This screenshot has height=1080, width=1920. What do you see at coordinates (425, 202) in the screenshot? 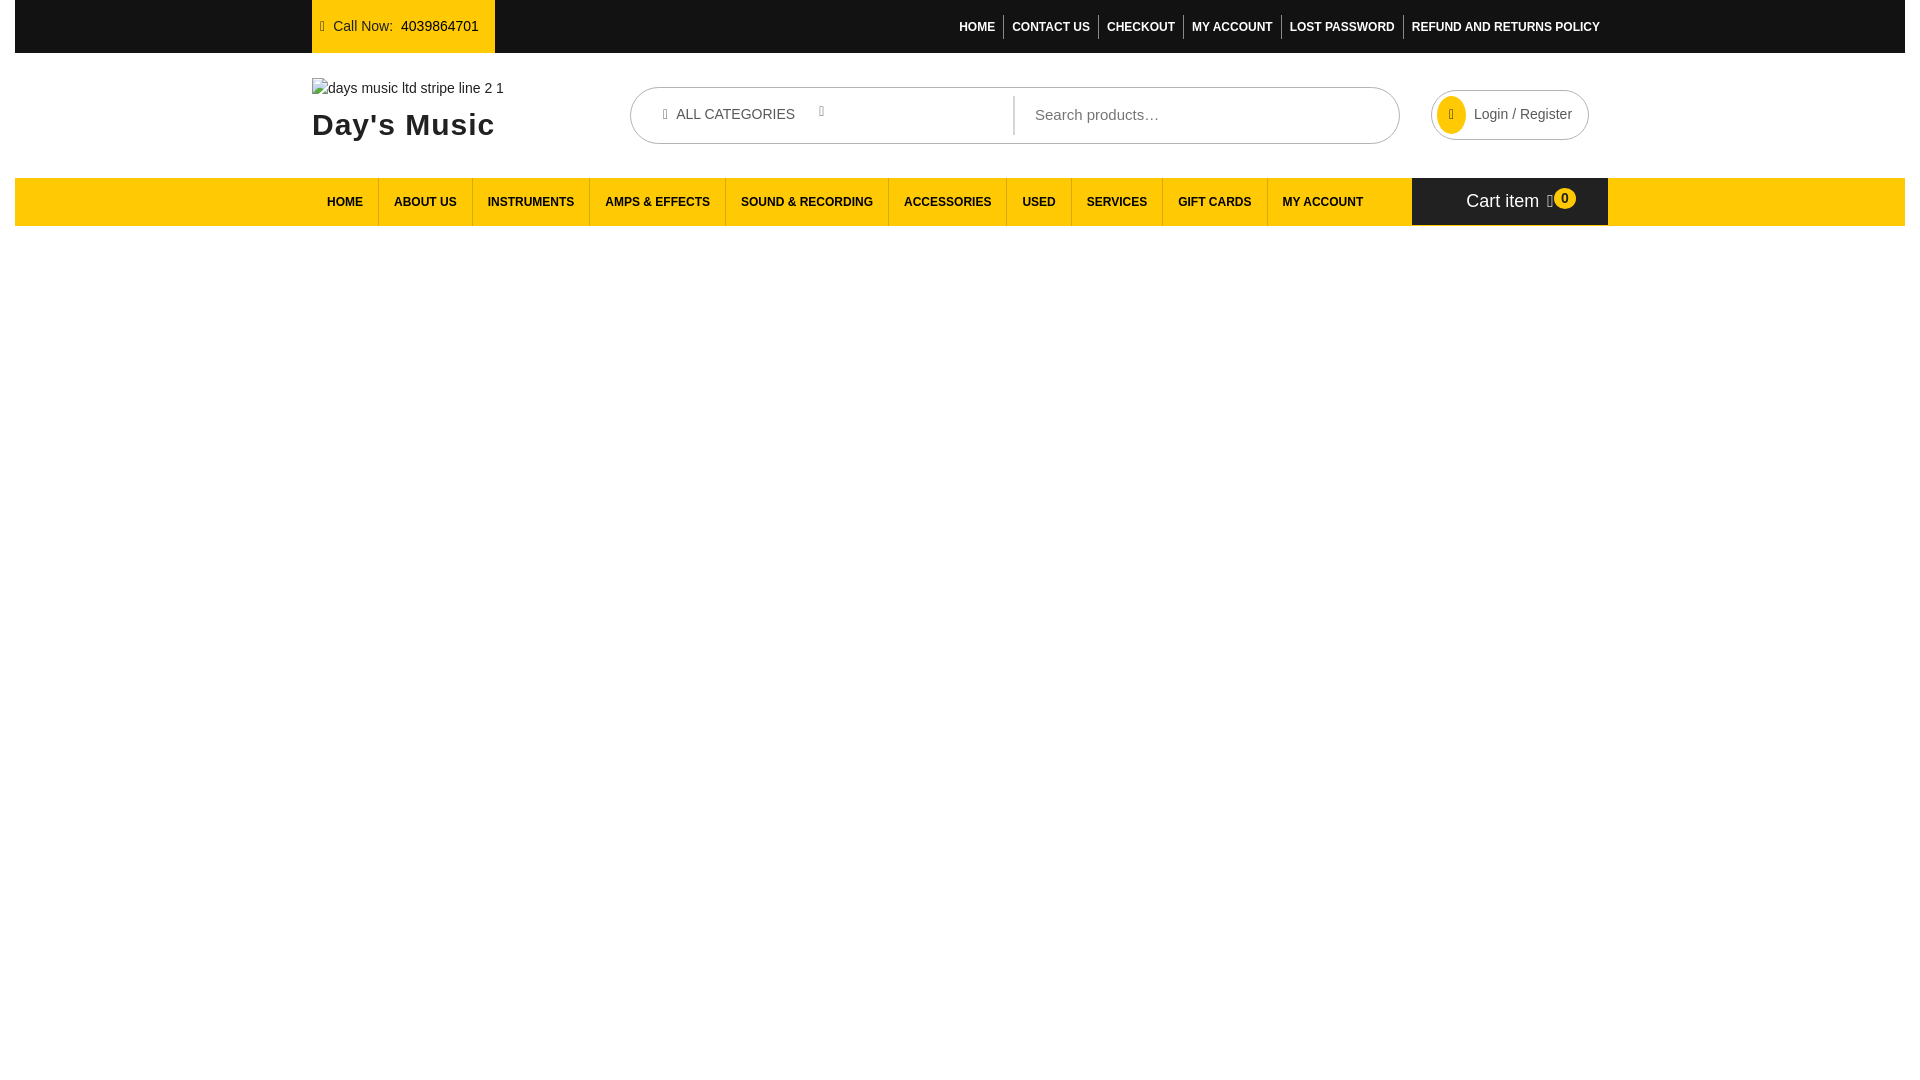
I see `ABOUT US` at bounding box center [425, 202].